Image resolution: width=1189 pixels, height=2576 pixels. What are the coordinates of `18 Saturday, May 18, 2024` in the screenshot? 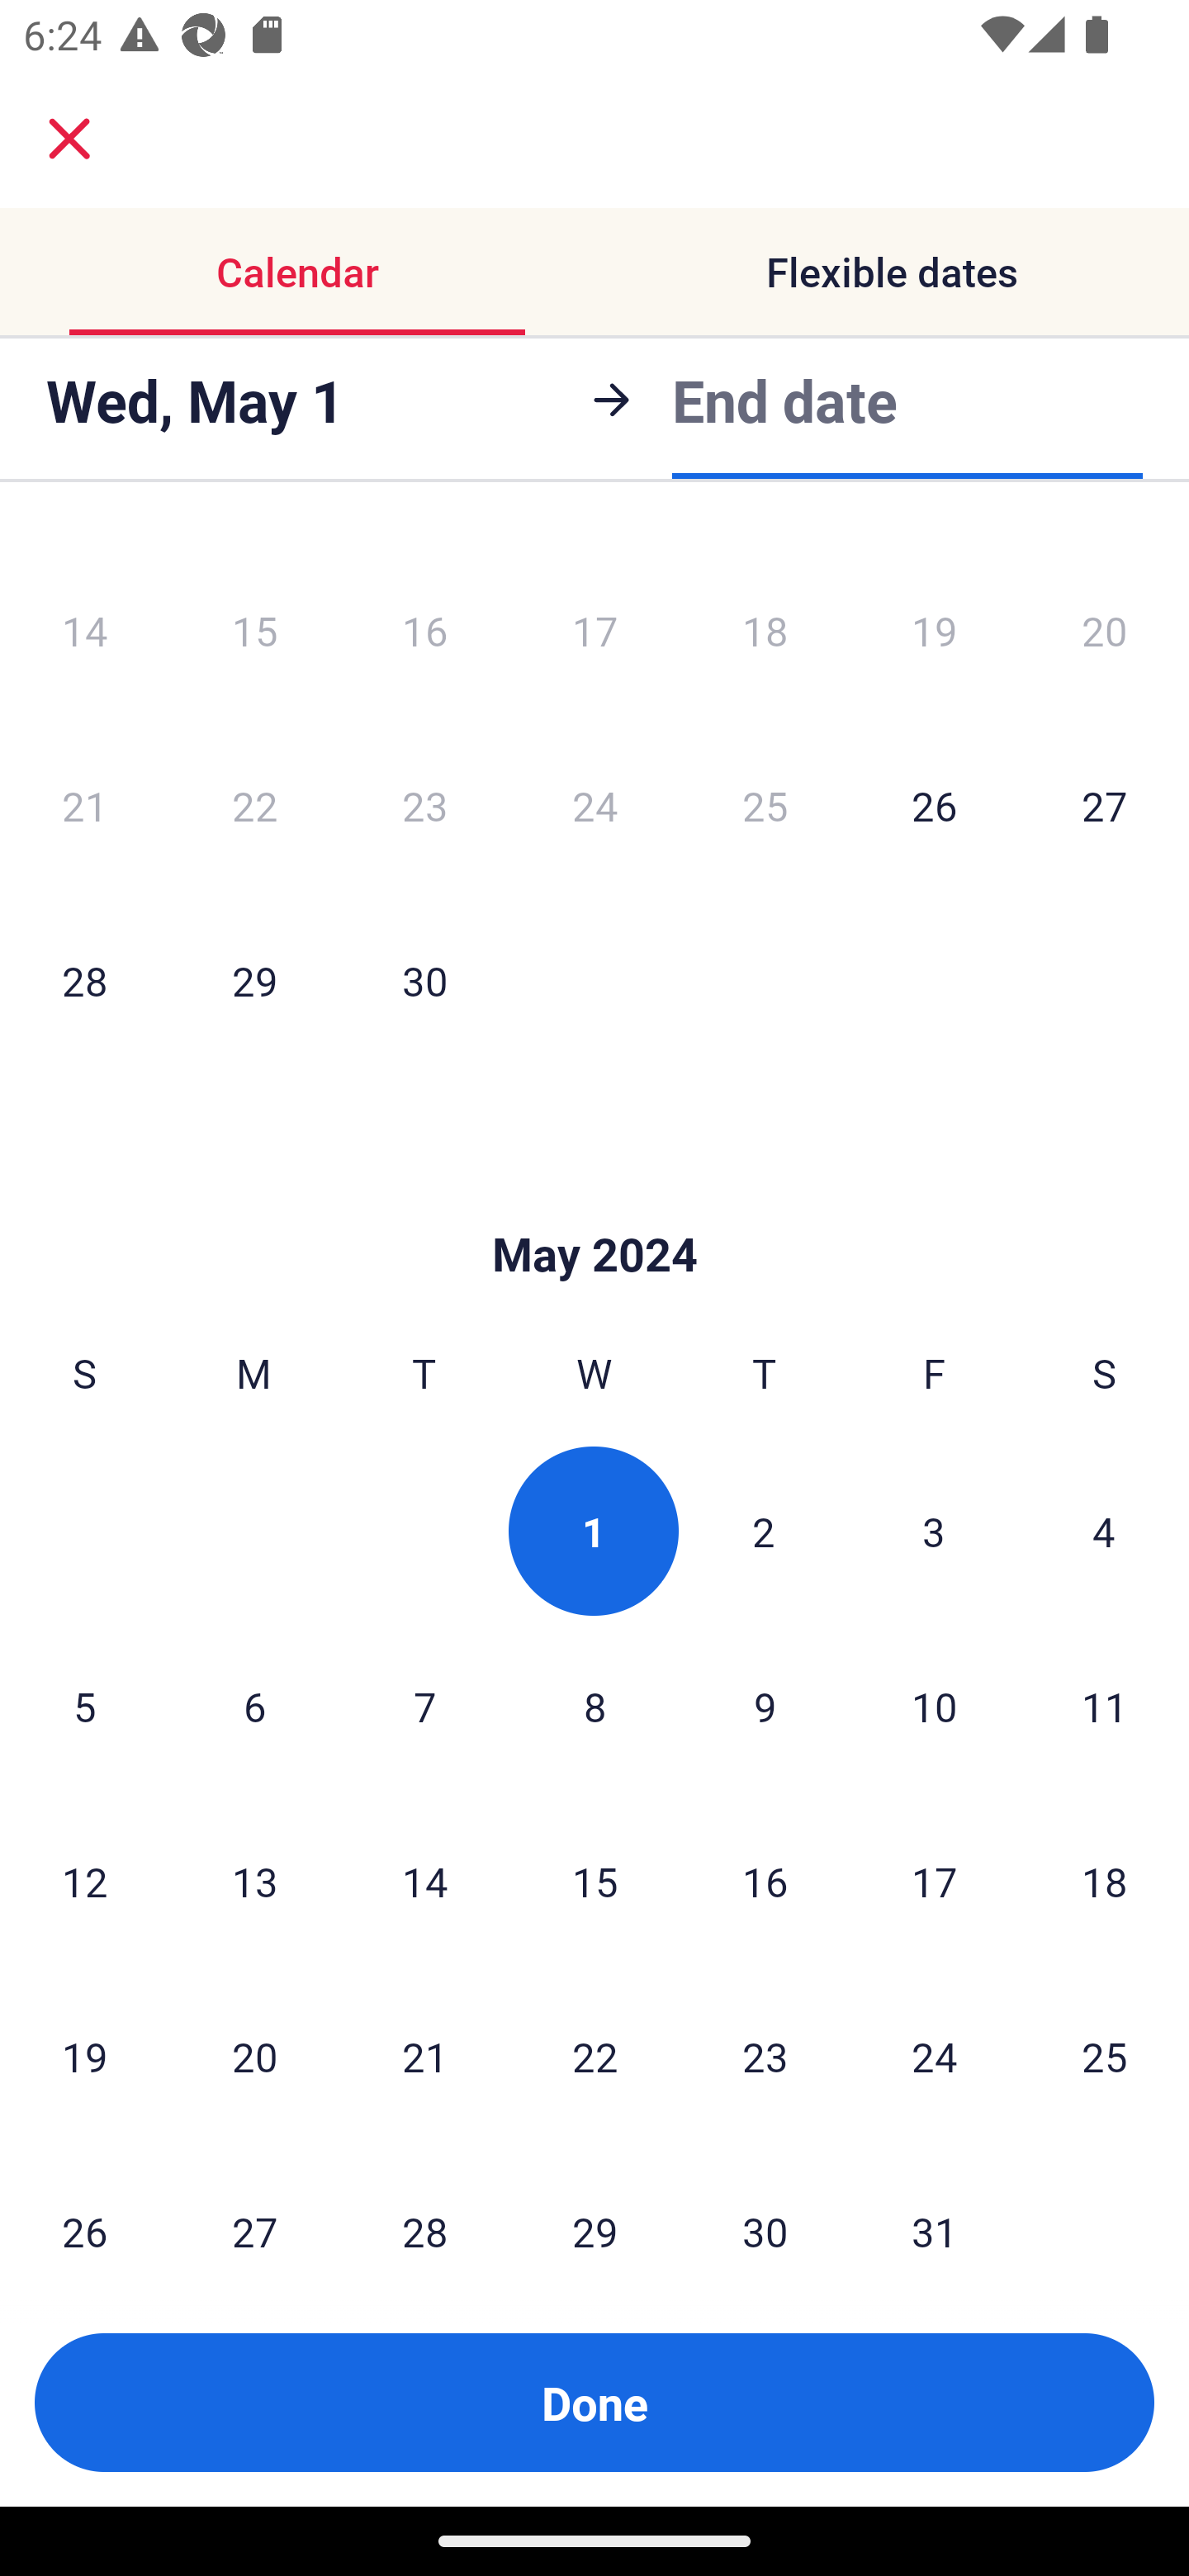 It's located at (1105, 1880).